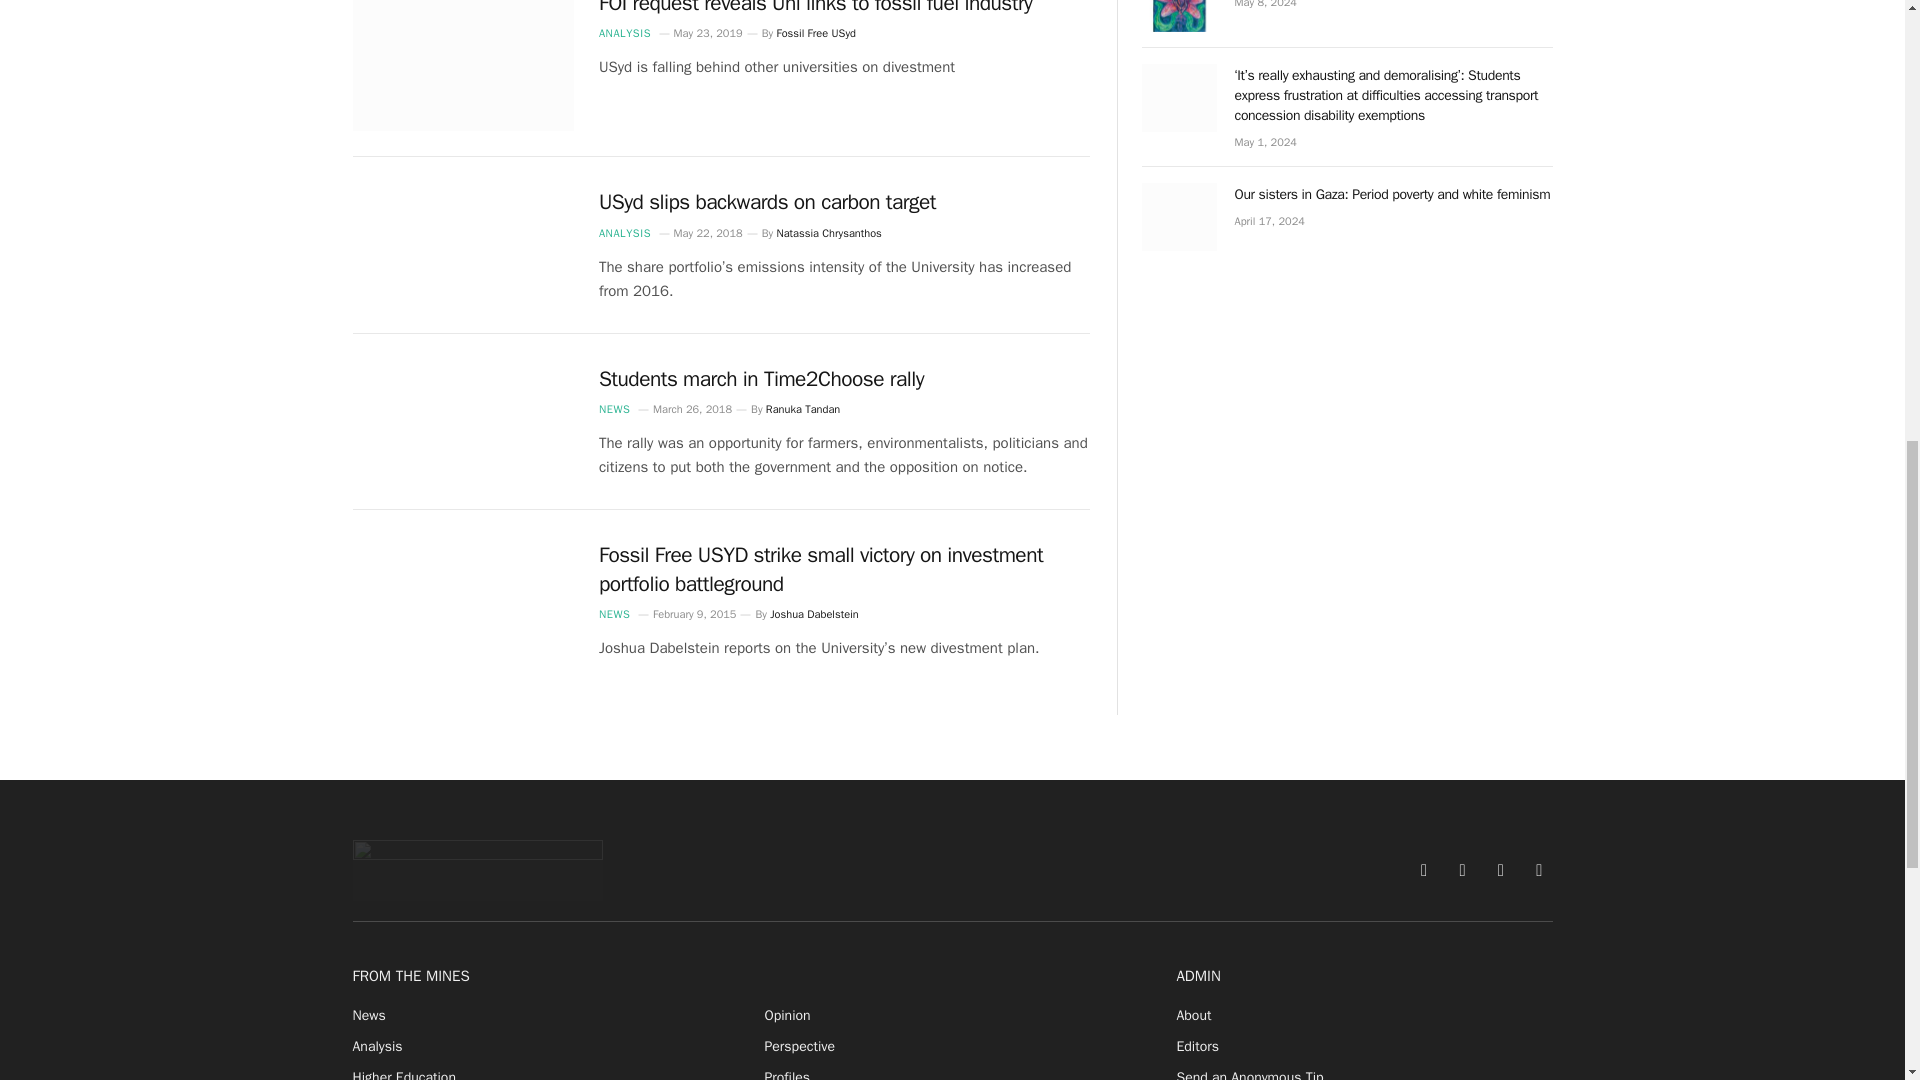  What do you see at coordinates (803, 408) in the screenshot?
I see `Posts by Ranuka Tandan` at bounding box center [803, 408].